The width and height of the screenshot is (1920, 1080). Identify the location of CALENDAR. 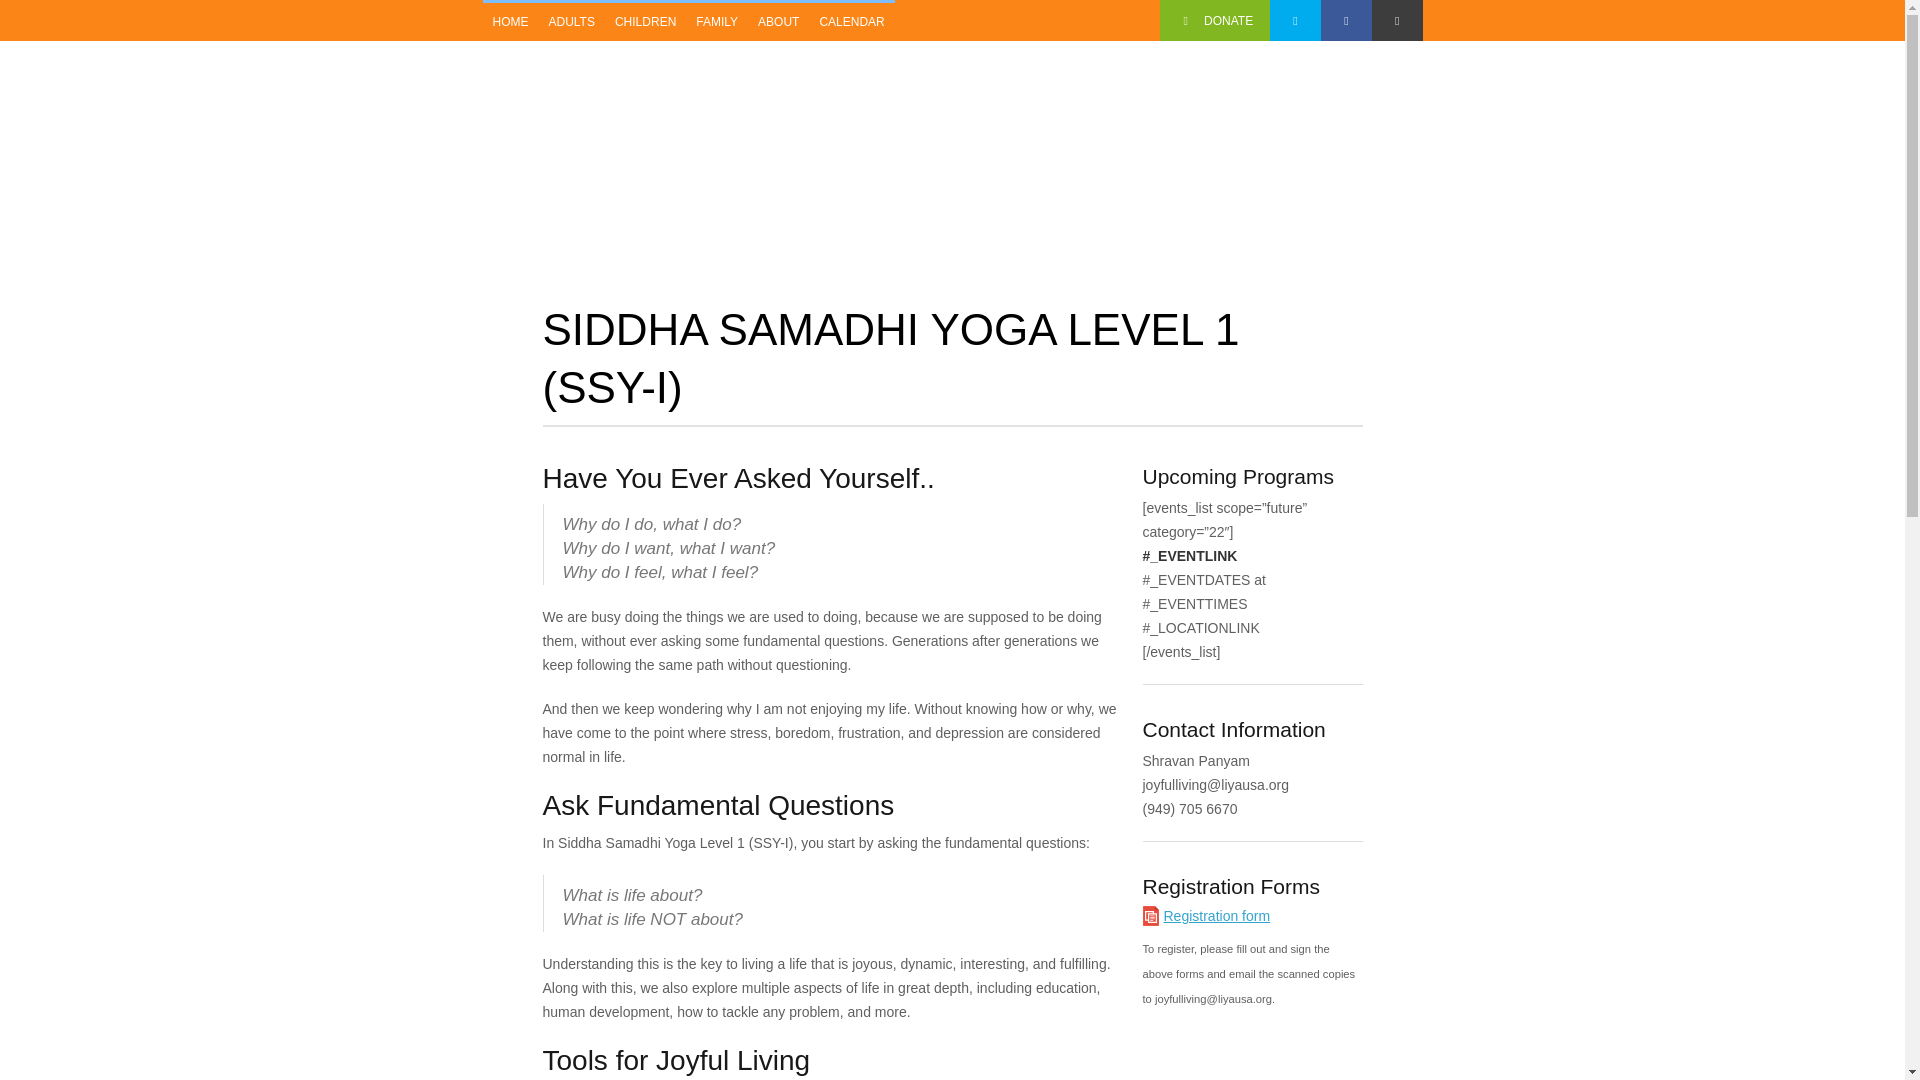
(851, 22).